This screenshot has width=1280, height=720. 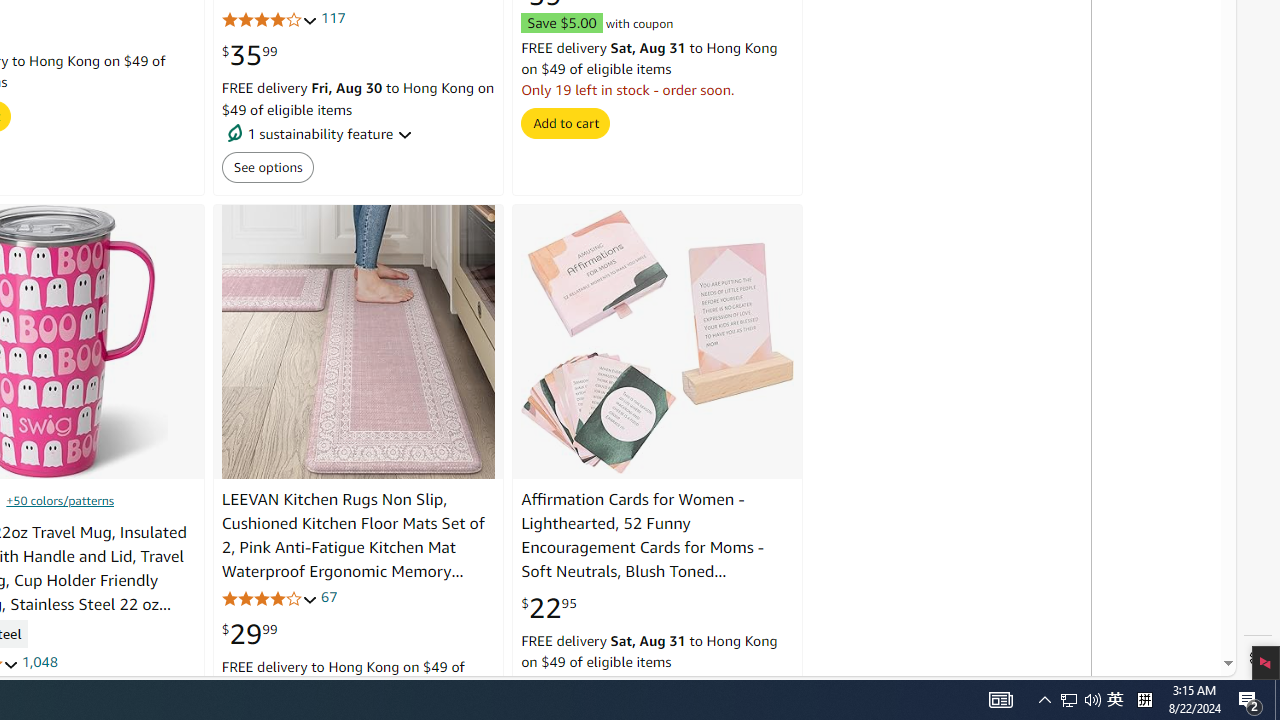 What do you see at coordinates (566, 123) in the screenshot?
I see `Add to cart` at bounding box center [566, 123].